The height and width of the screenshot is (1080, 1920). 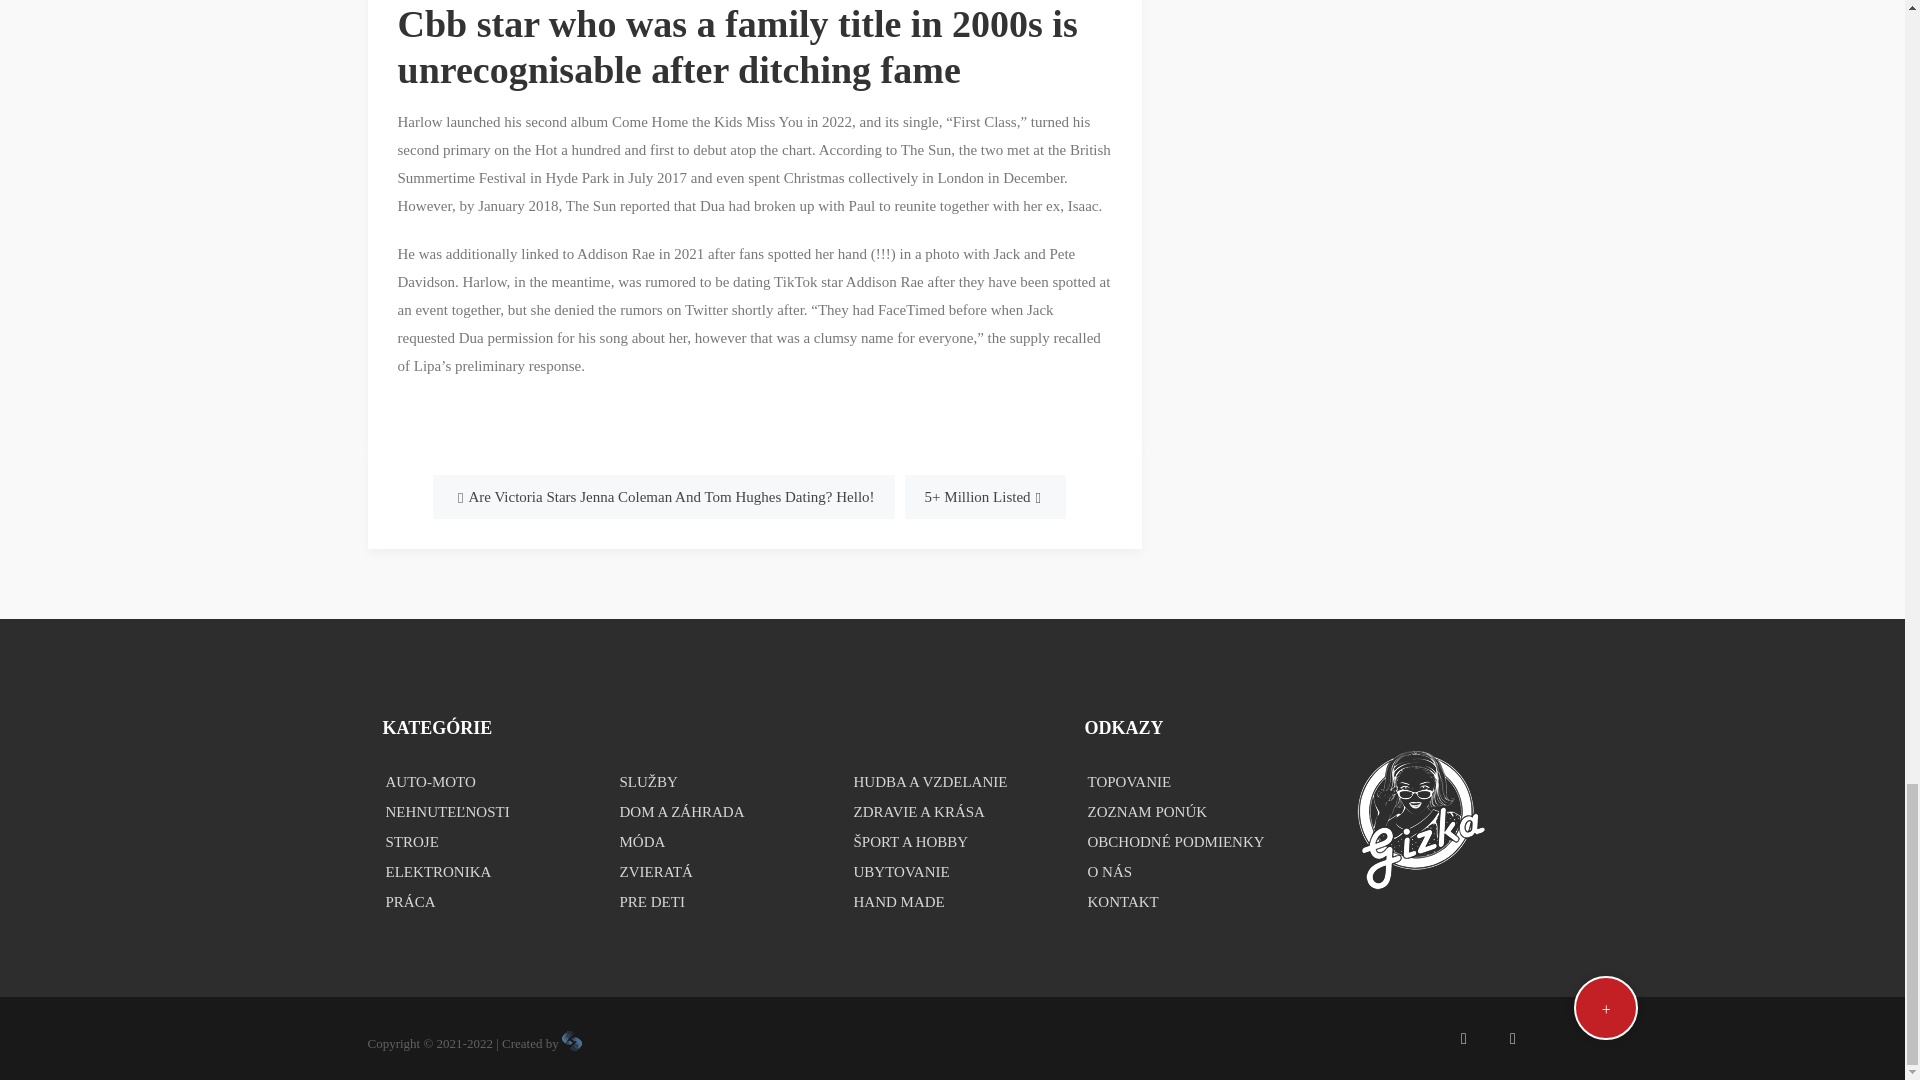 I want to click on ELEKTRONIKA, so click(x=484, y=872).